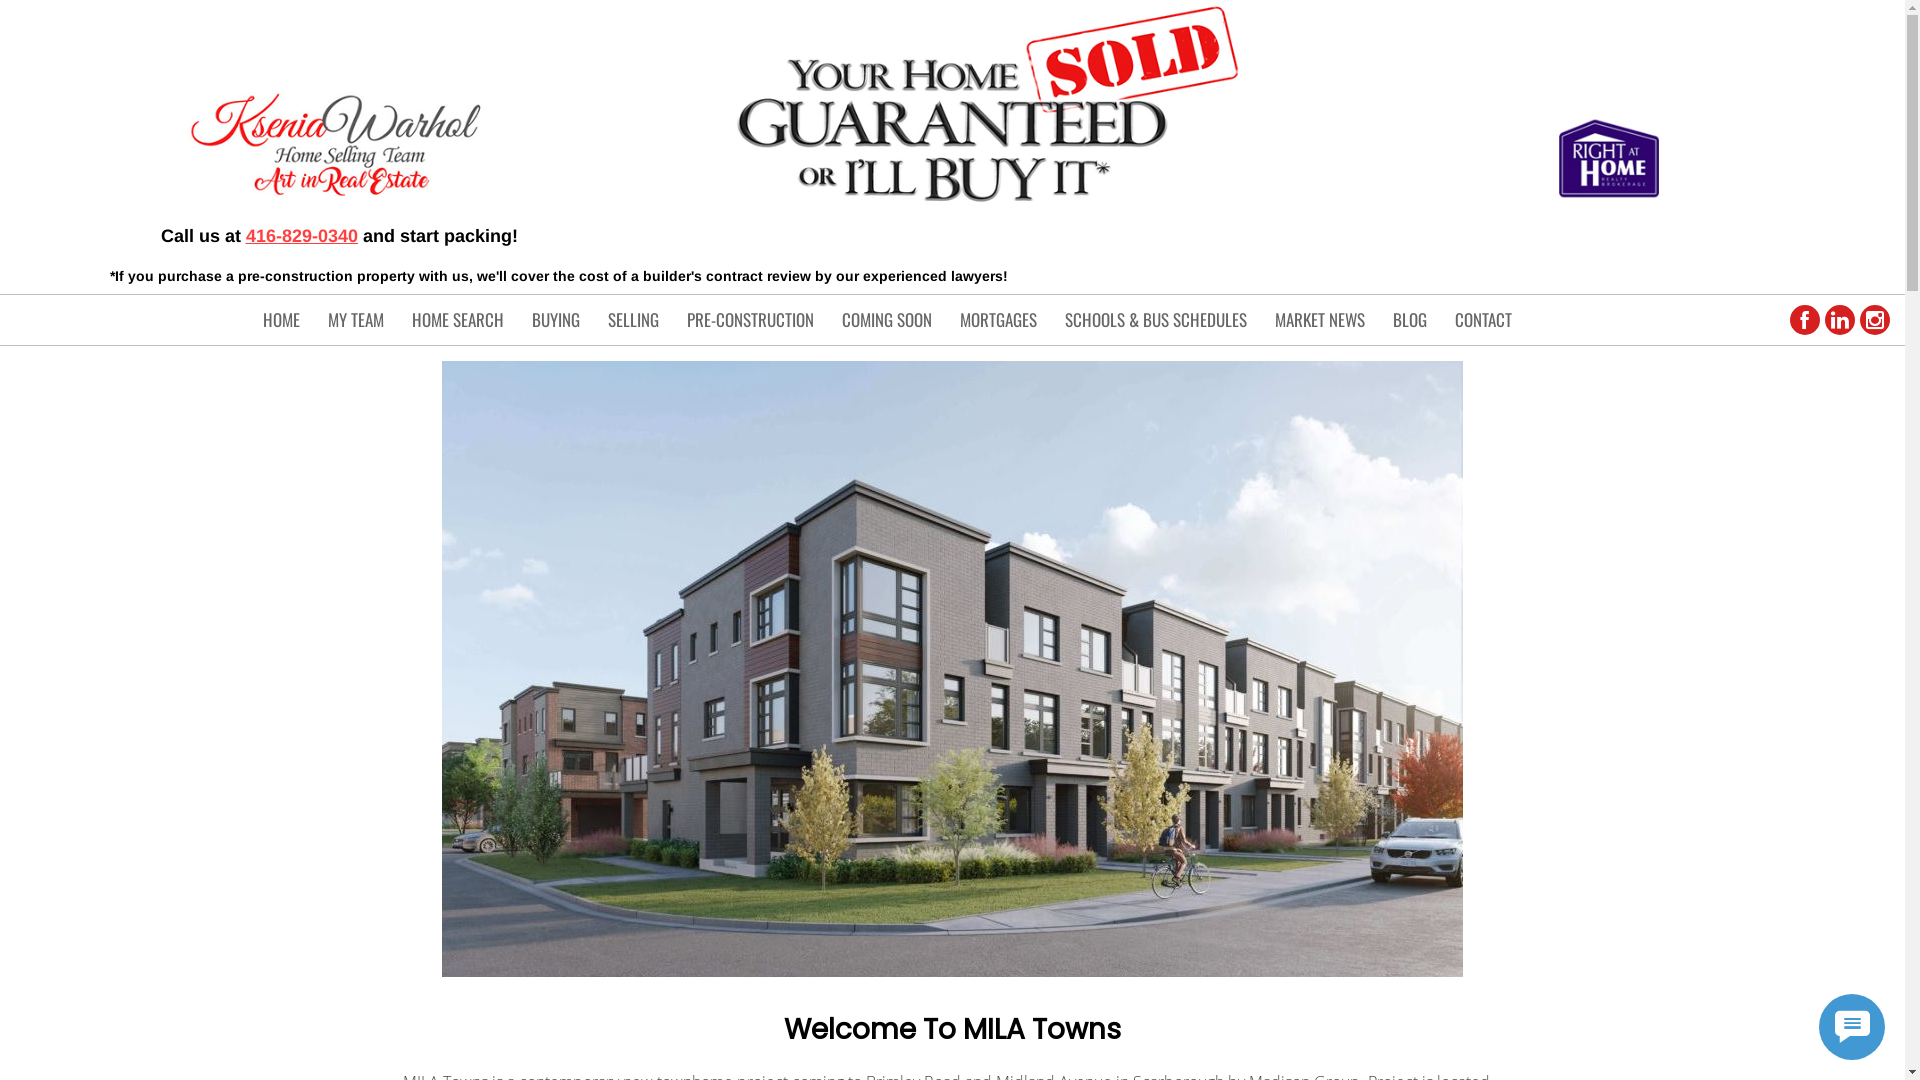  I want to click on BLOG, so click(1410, 320).